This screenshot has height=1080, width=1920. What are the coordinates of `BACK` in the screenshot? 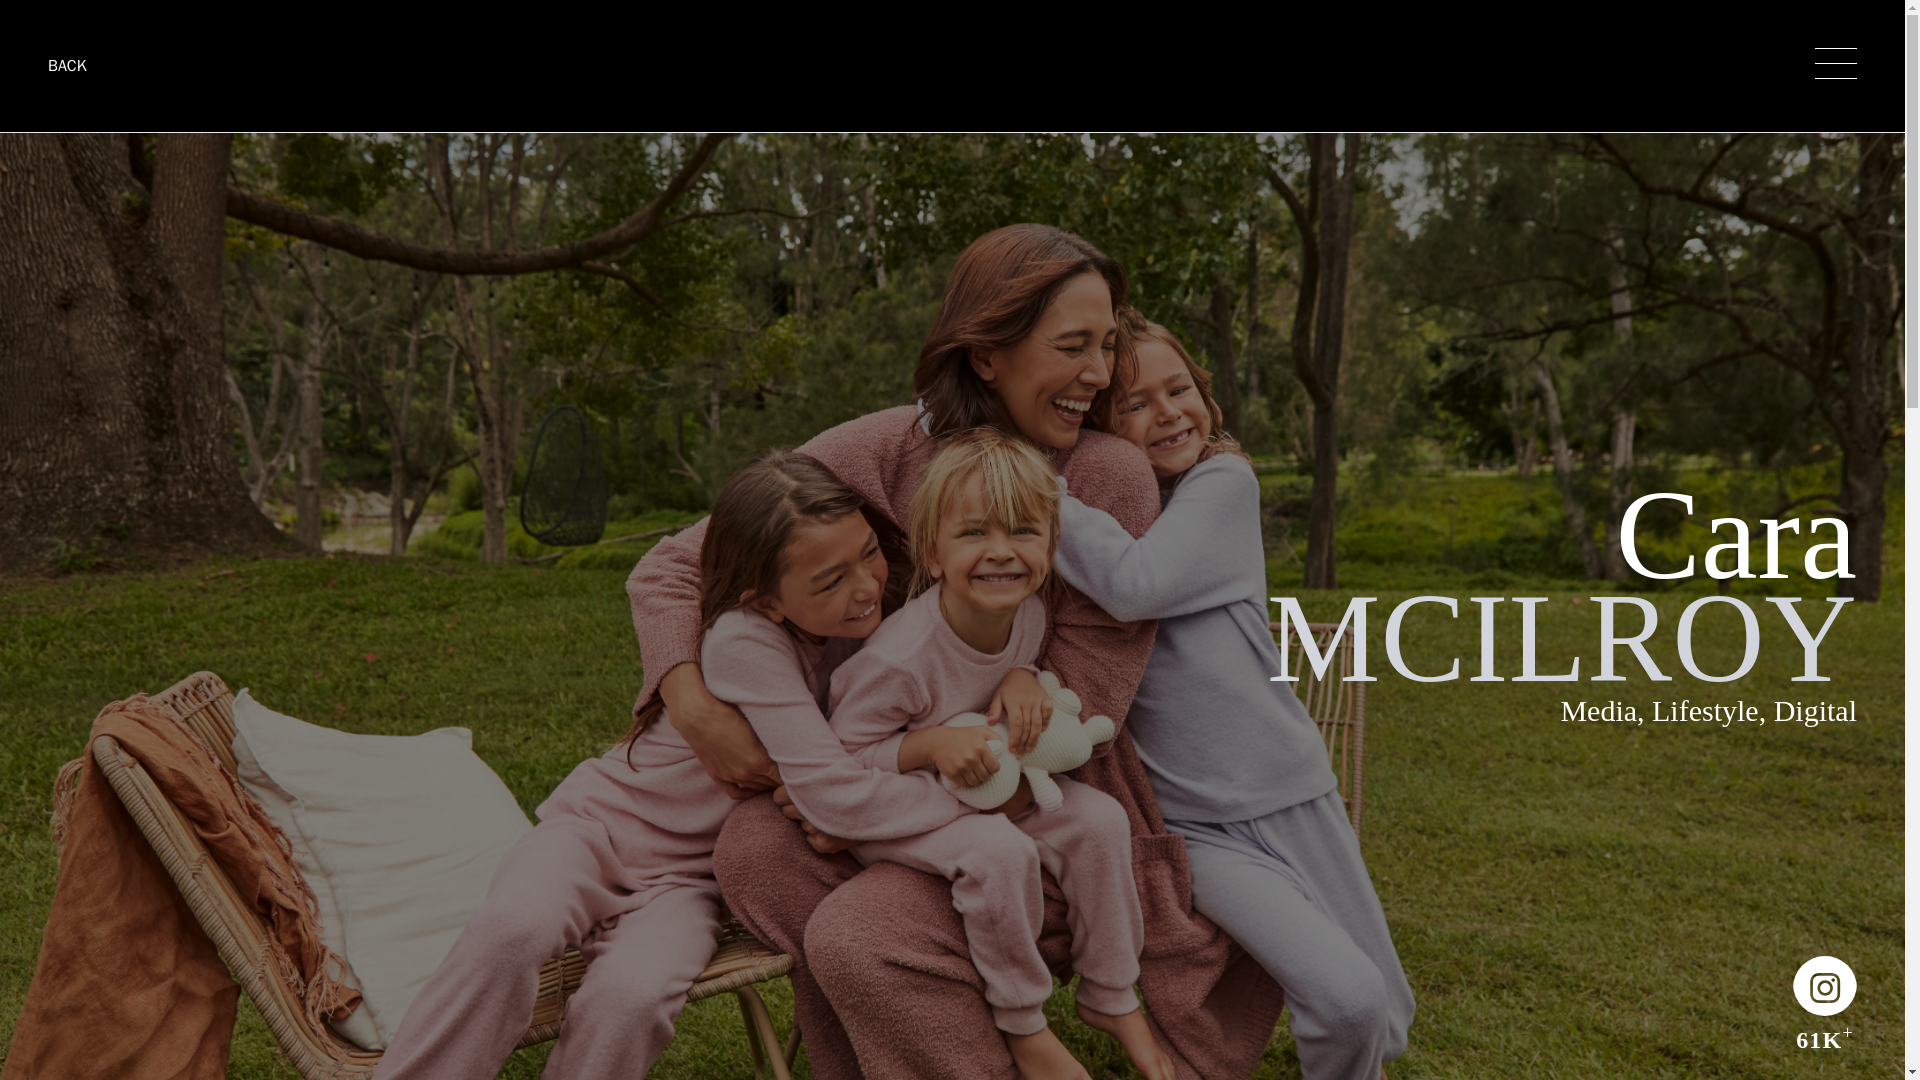 It's located at (67, 66).